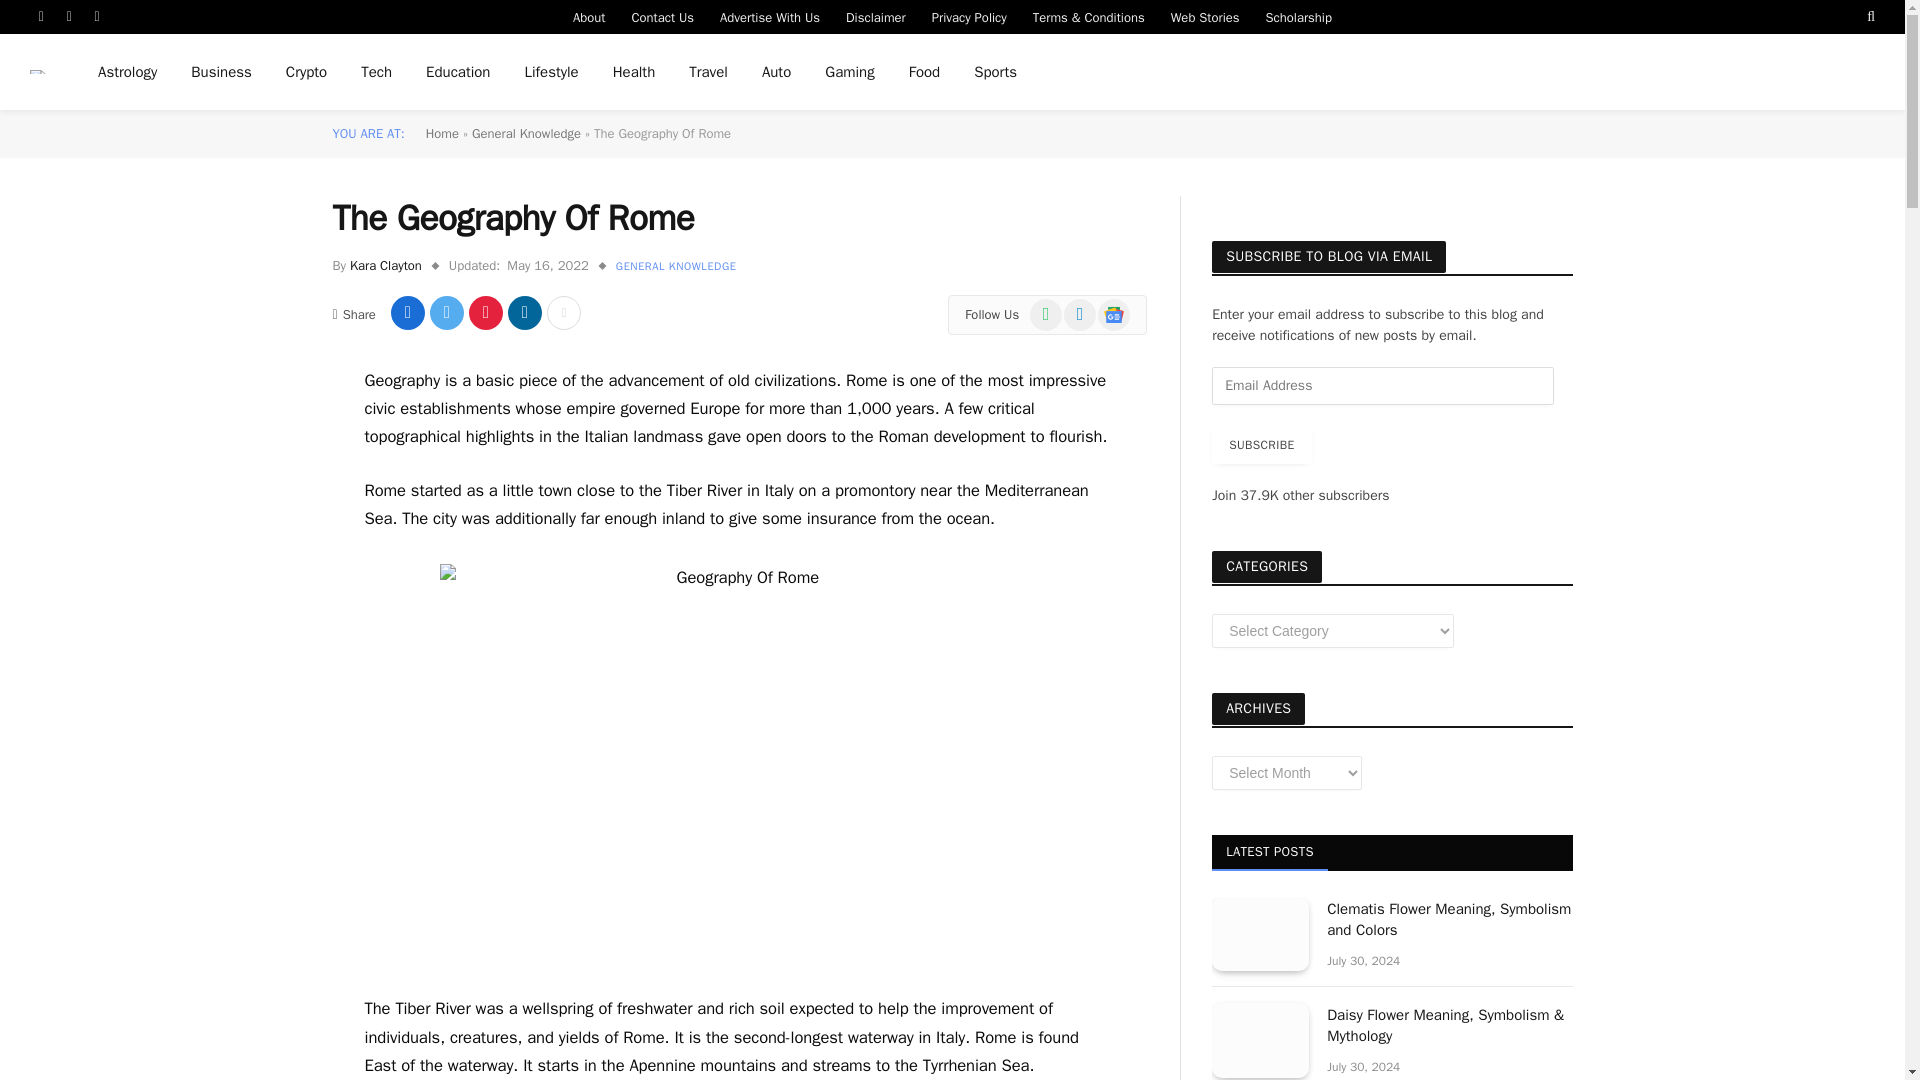 Image resolution: width=1920 pixels, height=1080 pixels. What do you see at coordinates (876, 16) in the screenshot?
I see `Disclaimer` at bounding box center [876, 16].